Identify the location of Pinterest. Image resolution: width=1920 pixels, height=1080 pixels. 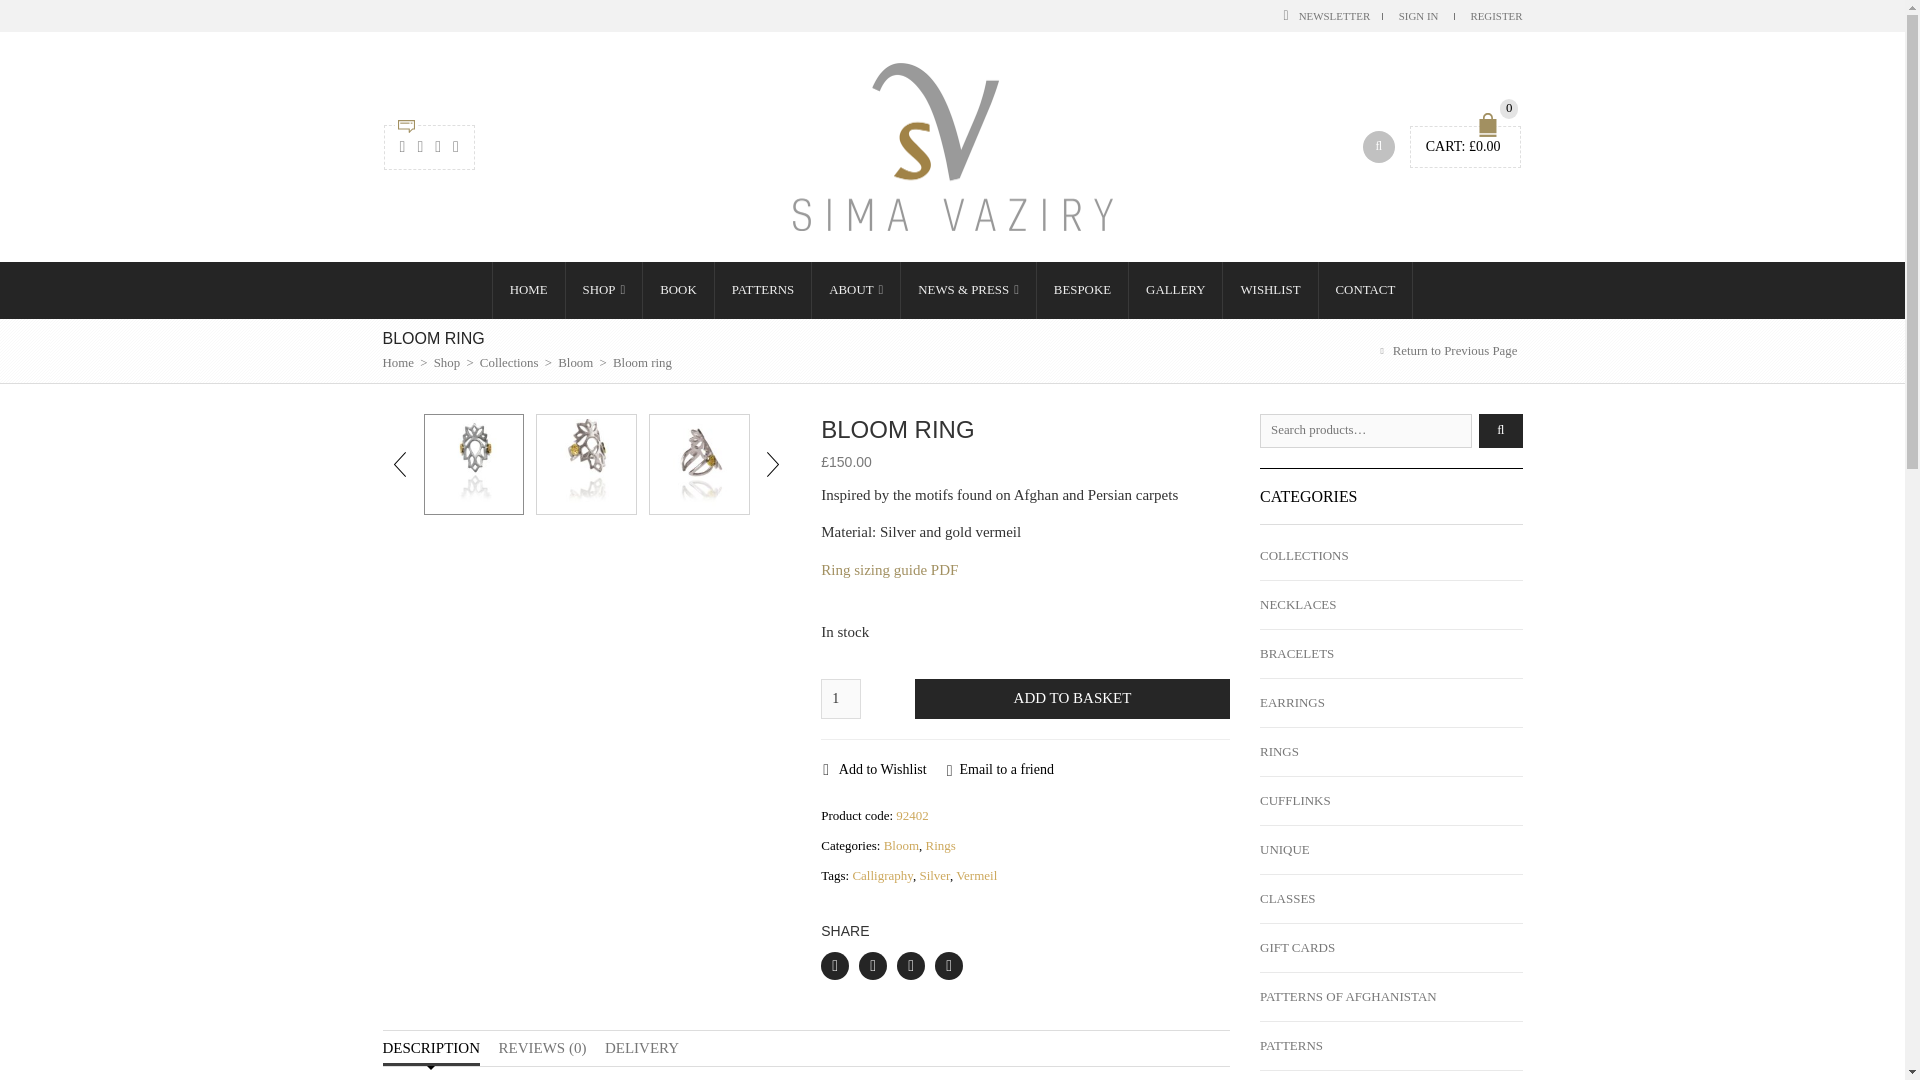
(910, 965).